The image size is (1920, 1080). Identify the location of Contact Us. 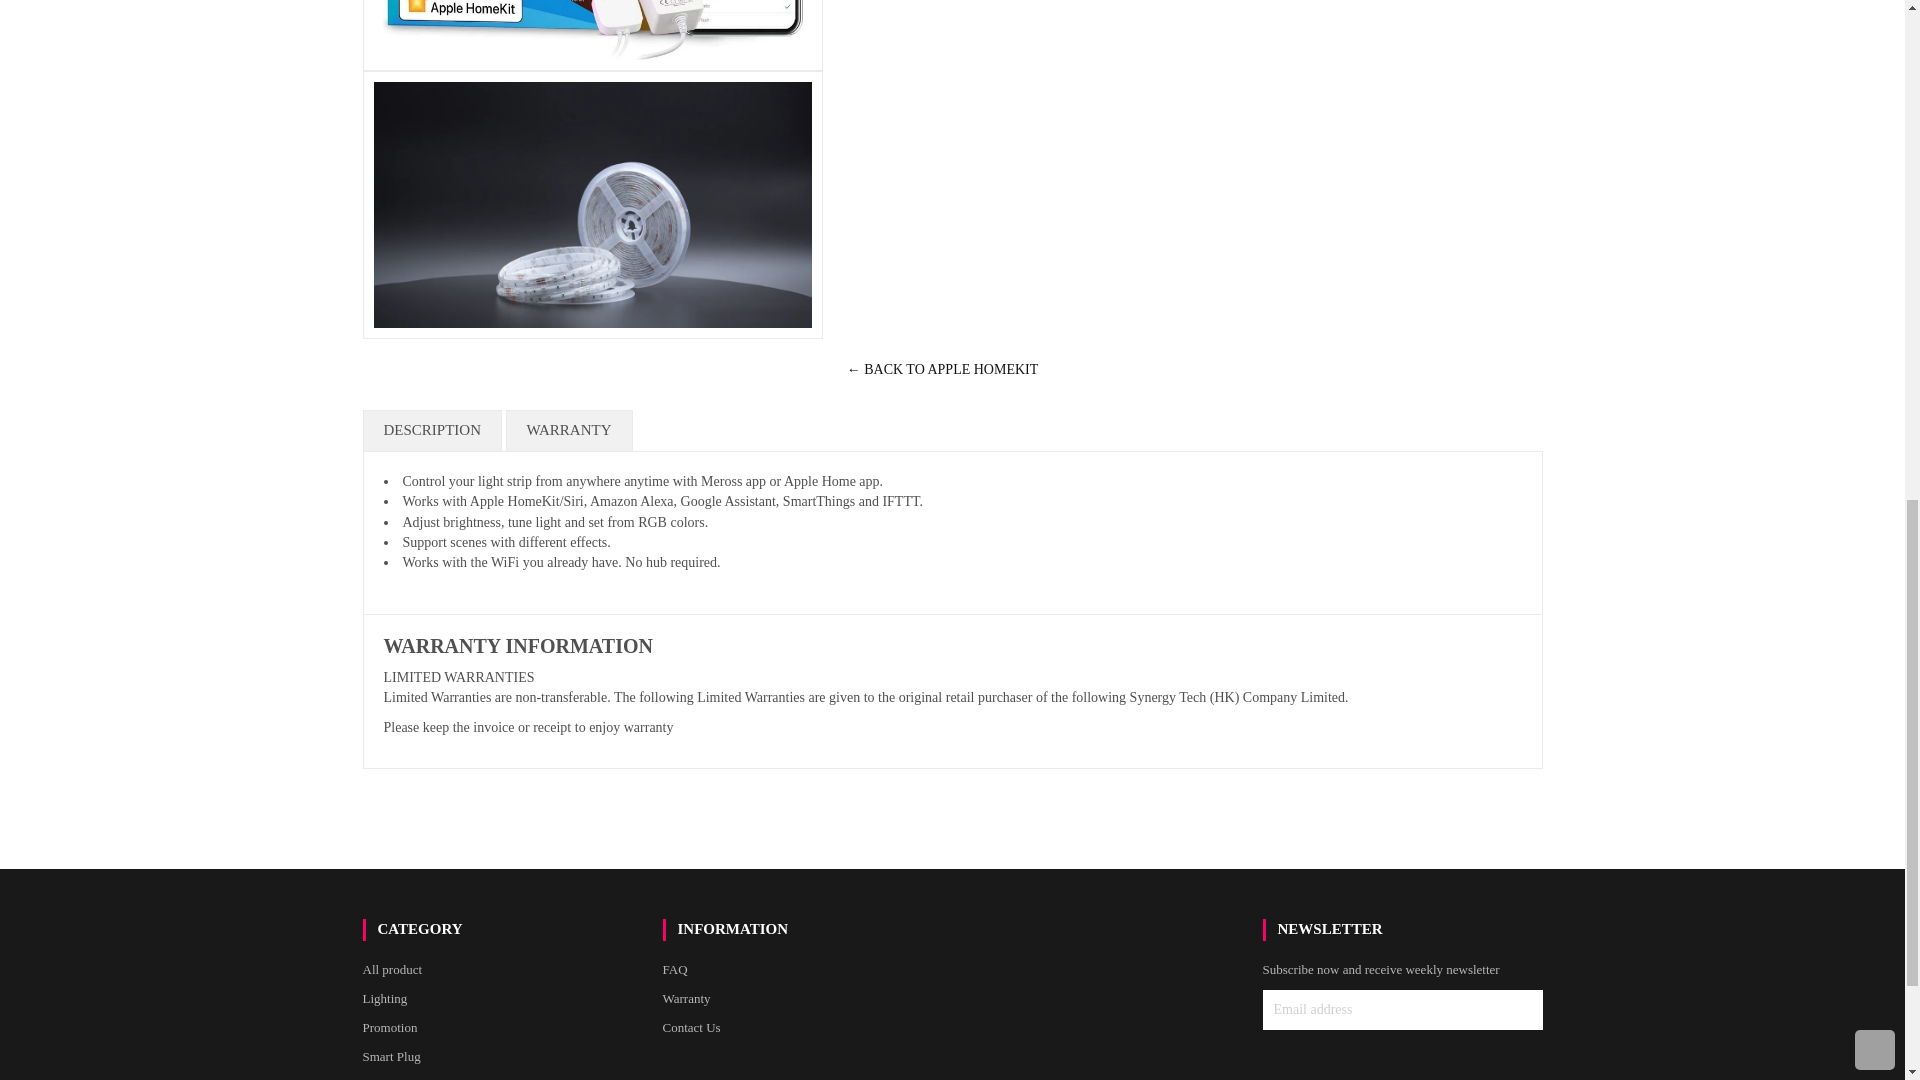
(691, 1026).